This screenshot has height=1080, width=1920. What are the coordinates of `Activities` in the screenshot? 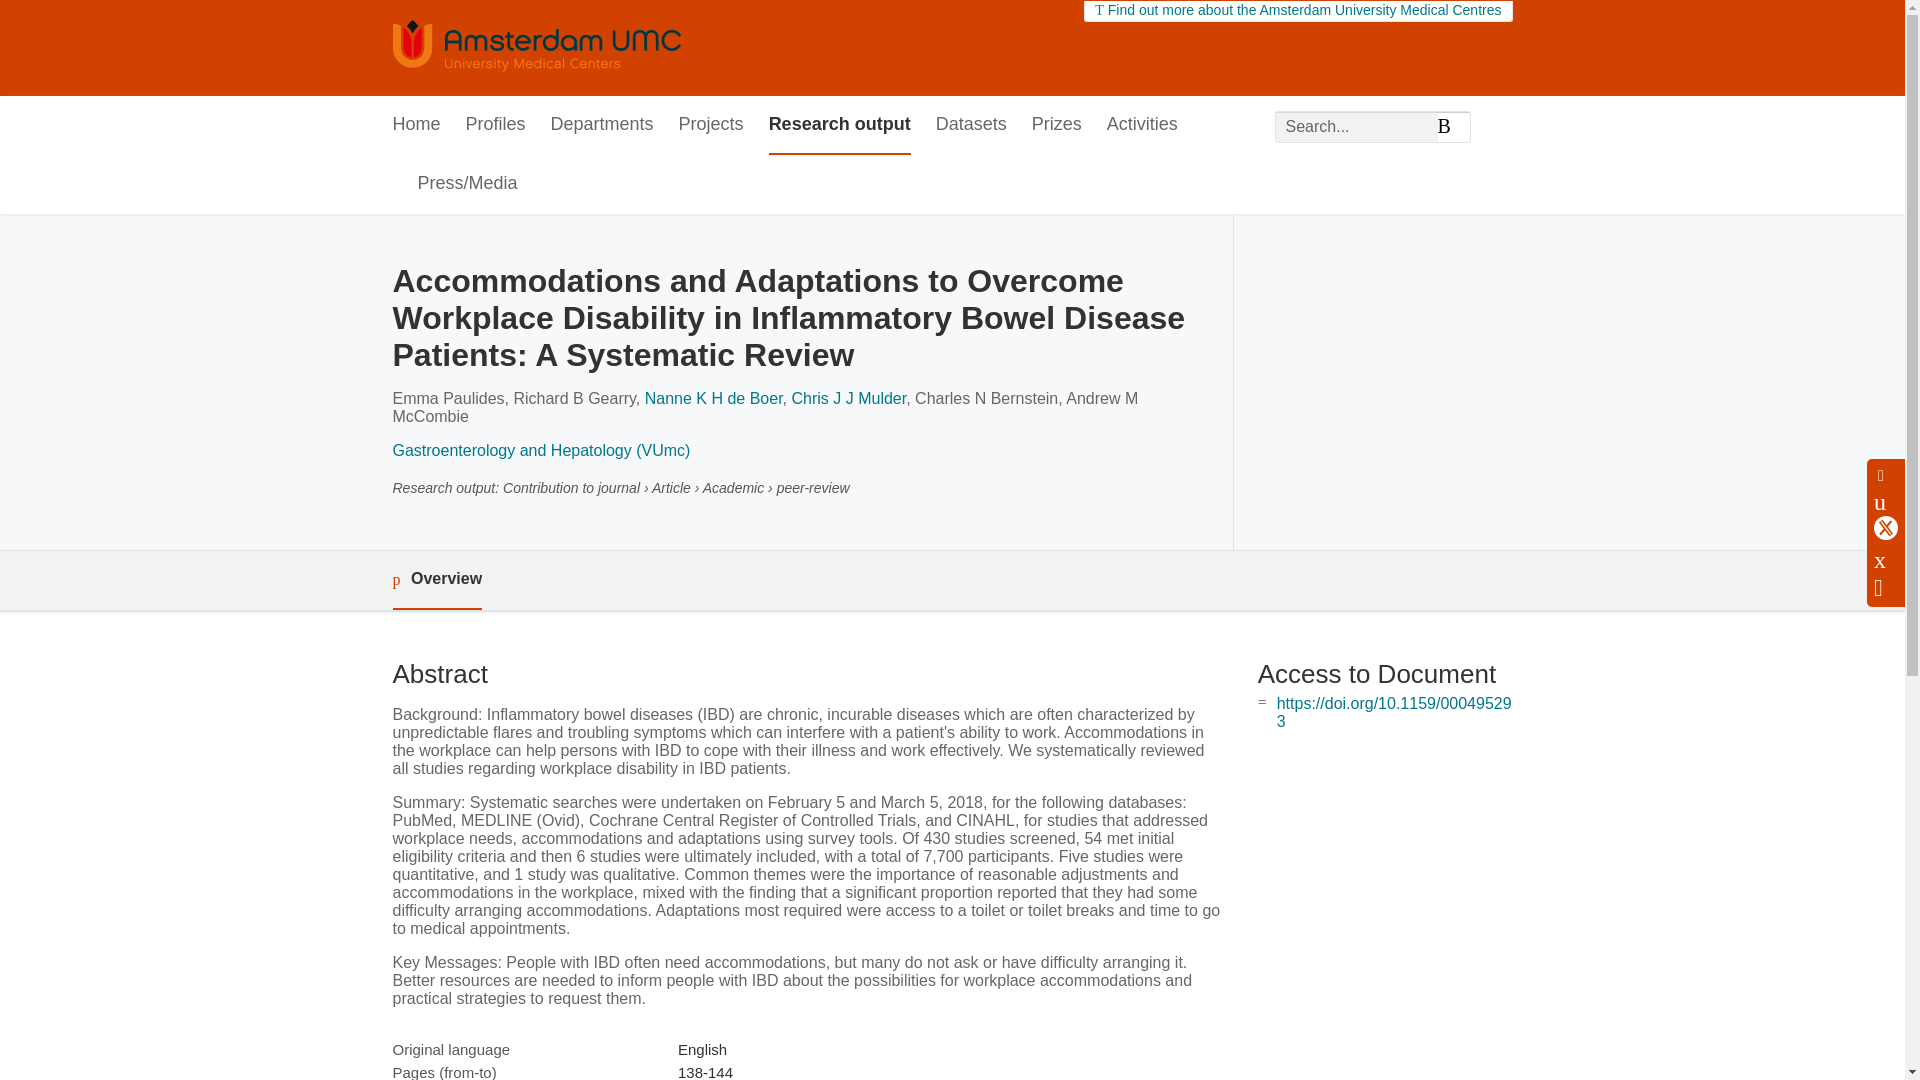 It's located at (1142, 126).